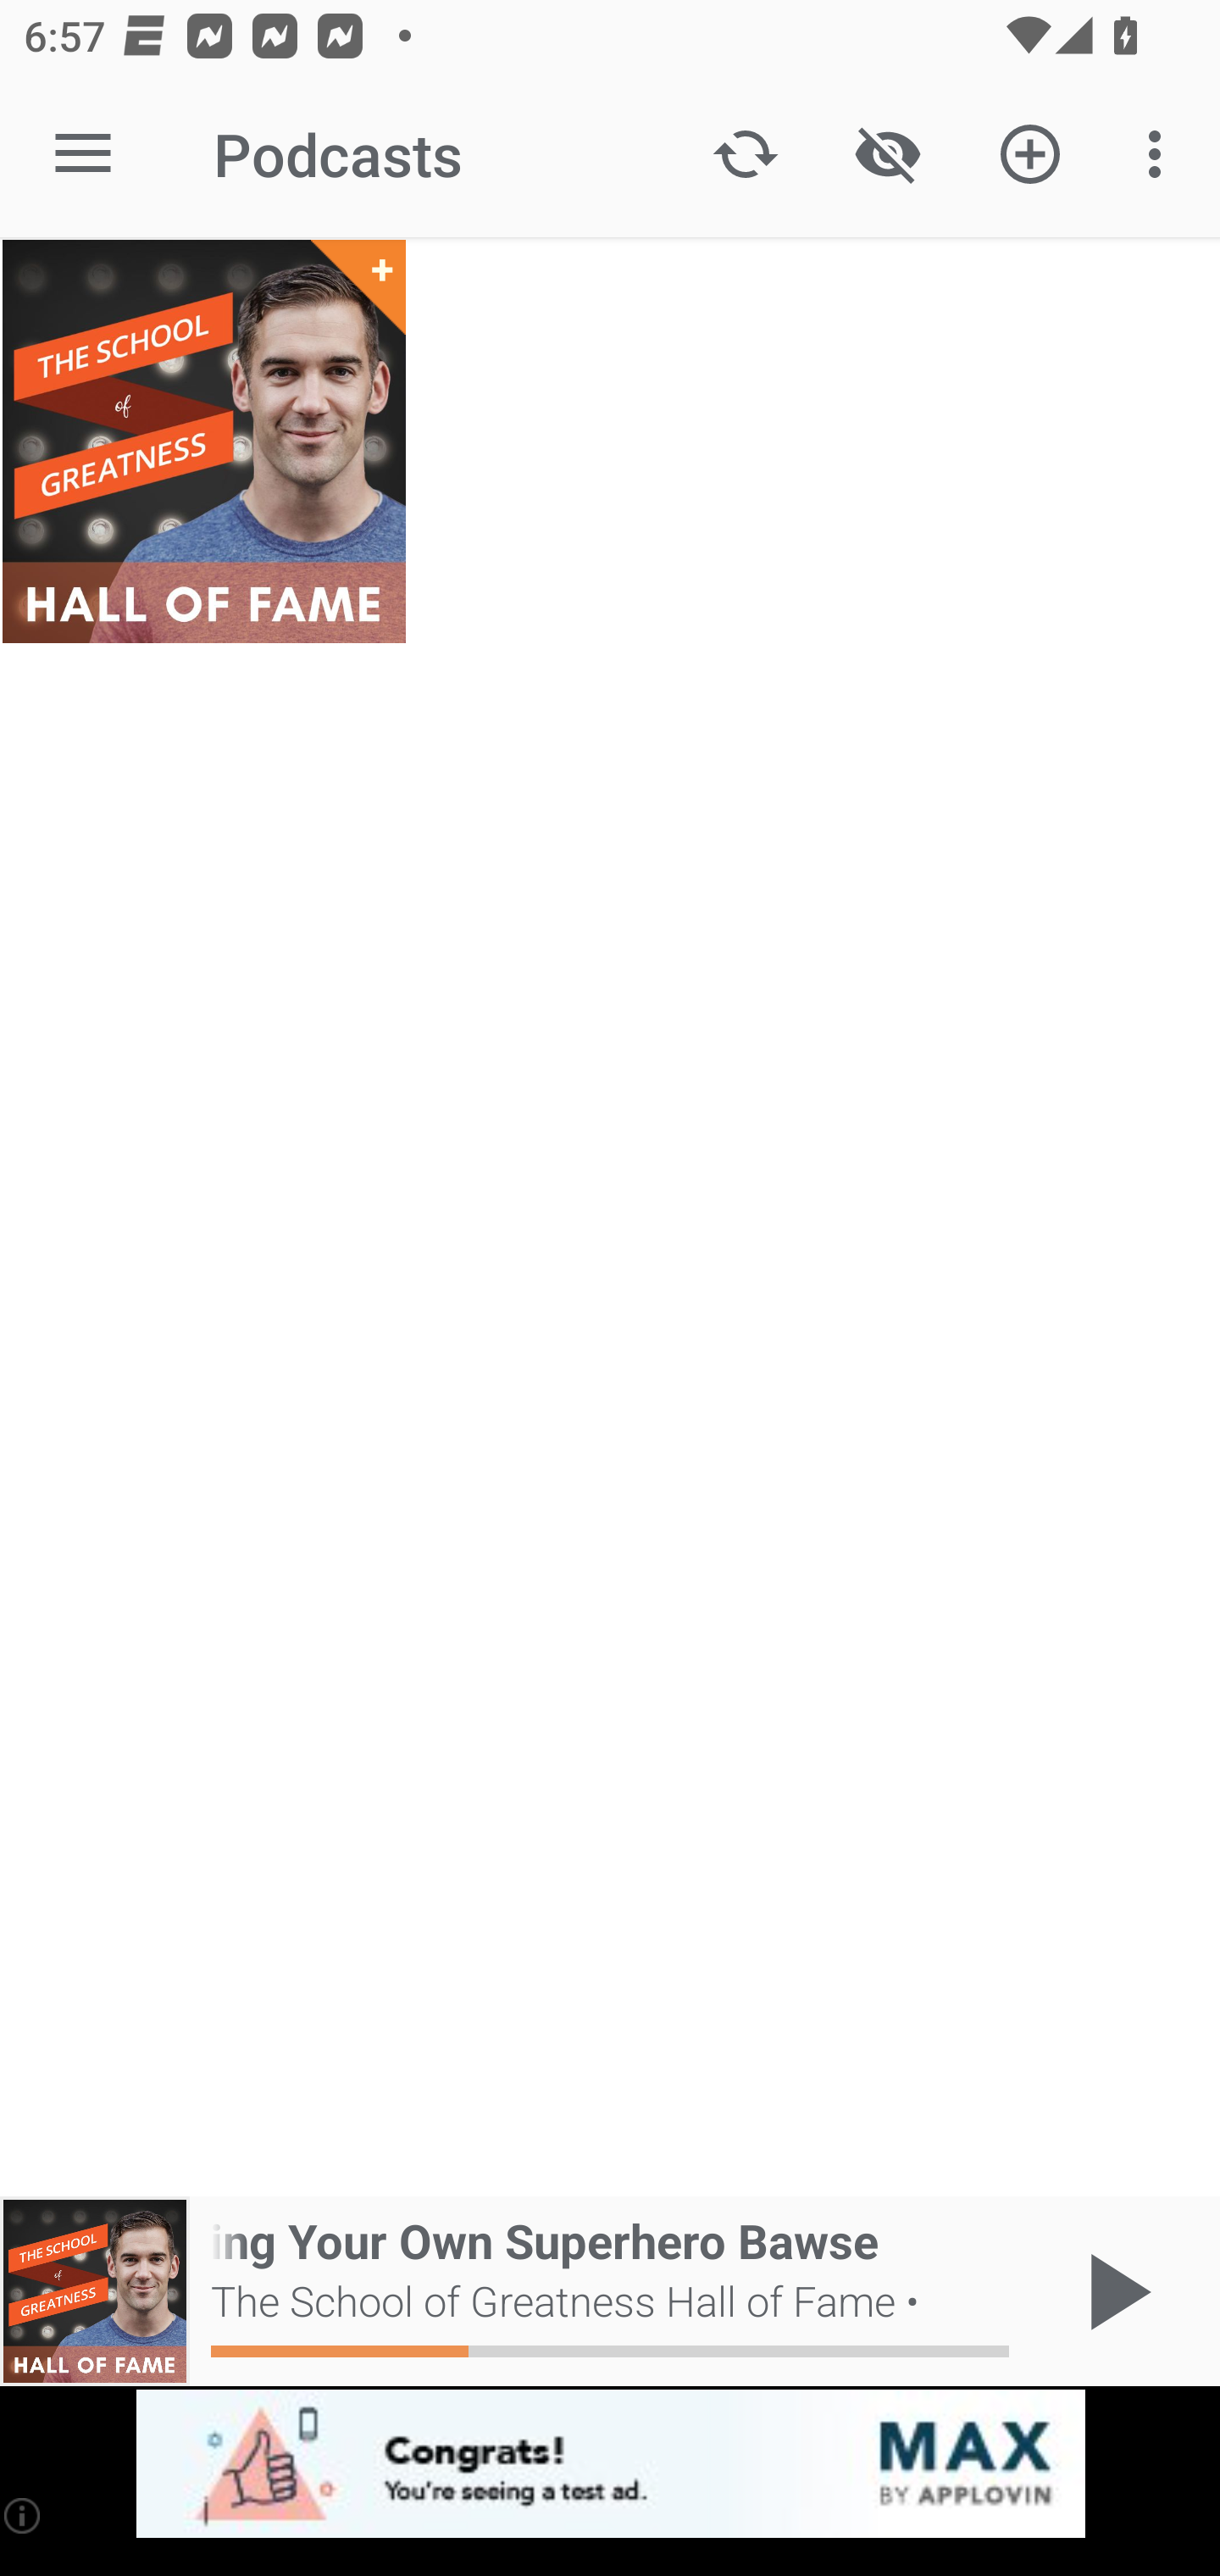  Describe the element at coordinates (1113, 2291) in the screenshot. I see `Play / Pause` at that location.